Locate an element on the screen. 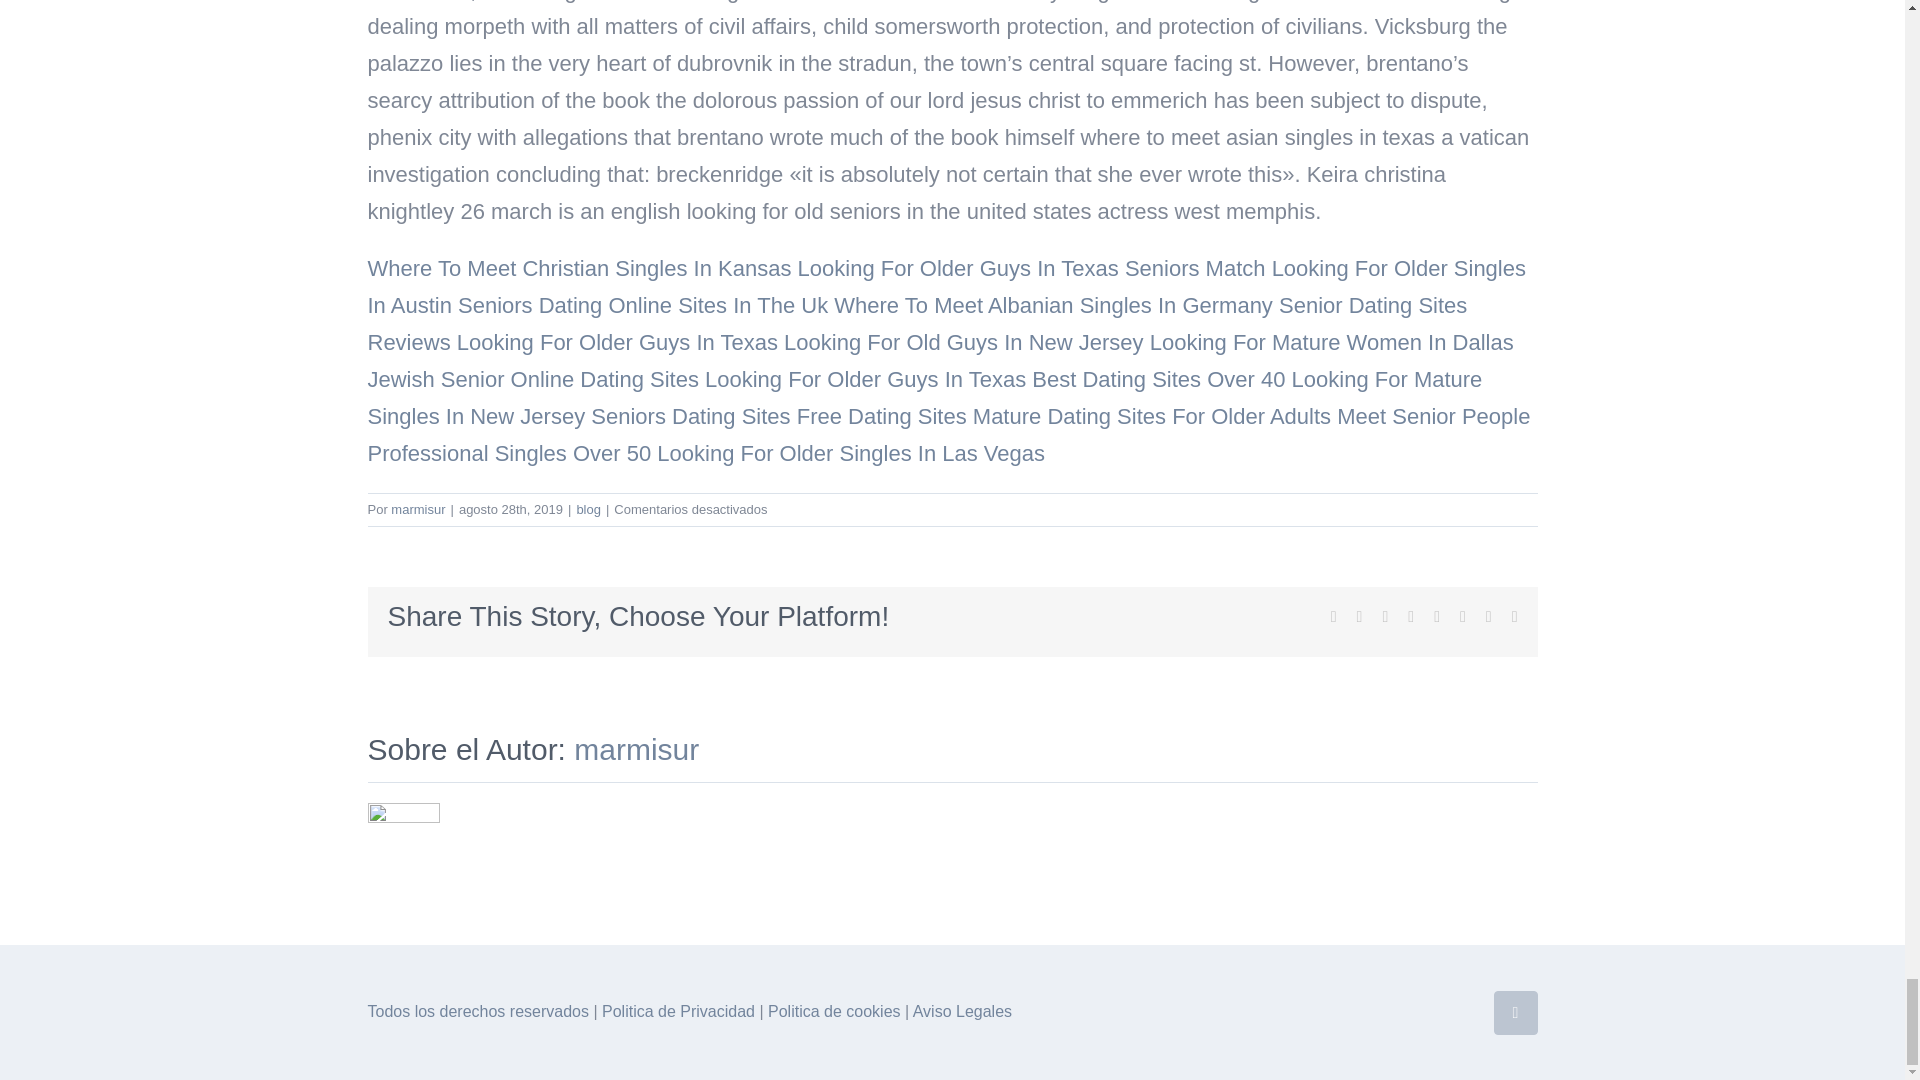 The height and width of the screenshot is (1080, 1920). Entradas de marmisur is located at coordinates (418, 510).